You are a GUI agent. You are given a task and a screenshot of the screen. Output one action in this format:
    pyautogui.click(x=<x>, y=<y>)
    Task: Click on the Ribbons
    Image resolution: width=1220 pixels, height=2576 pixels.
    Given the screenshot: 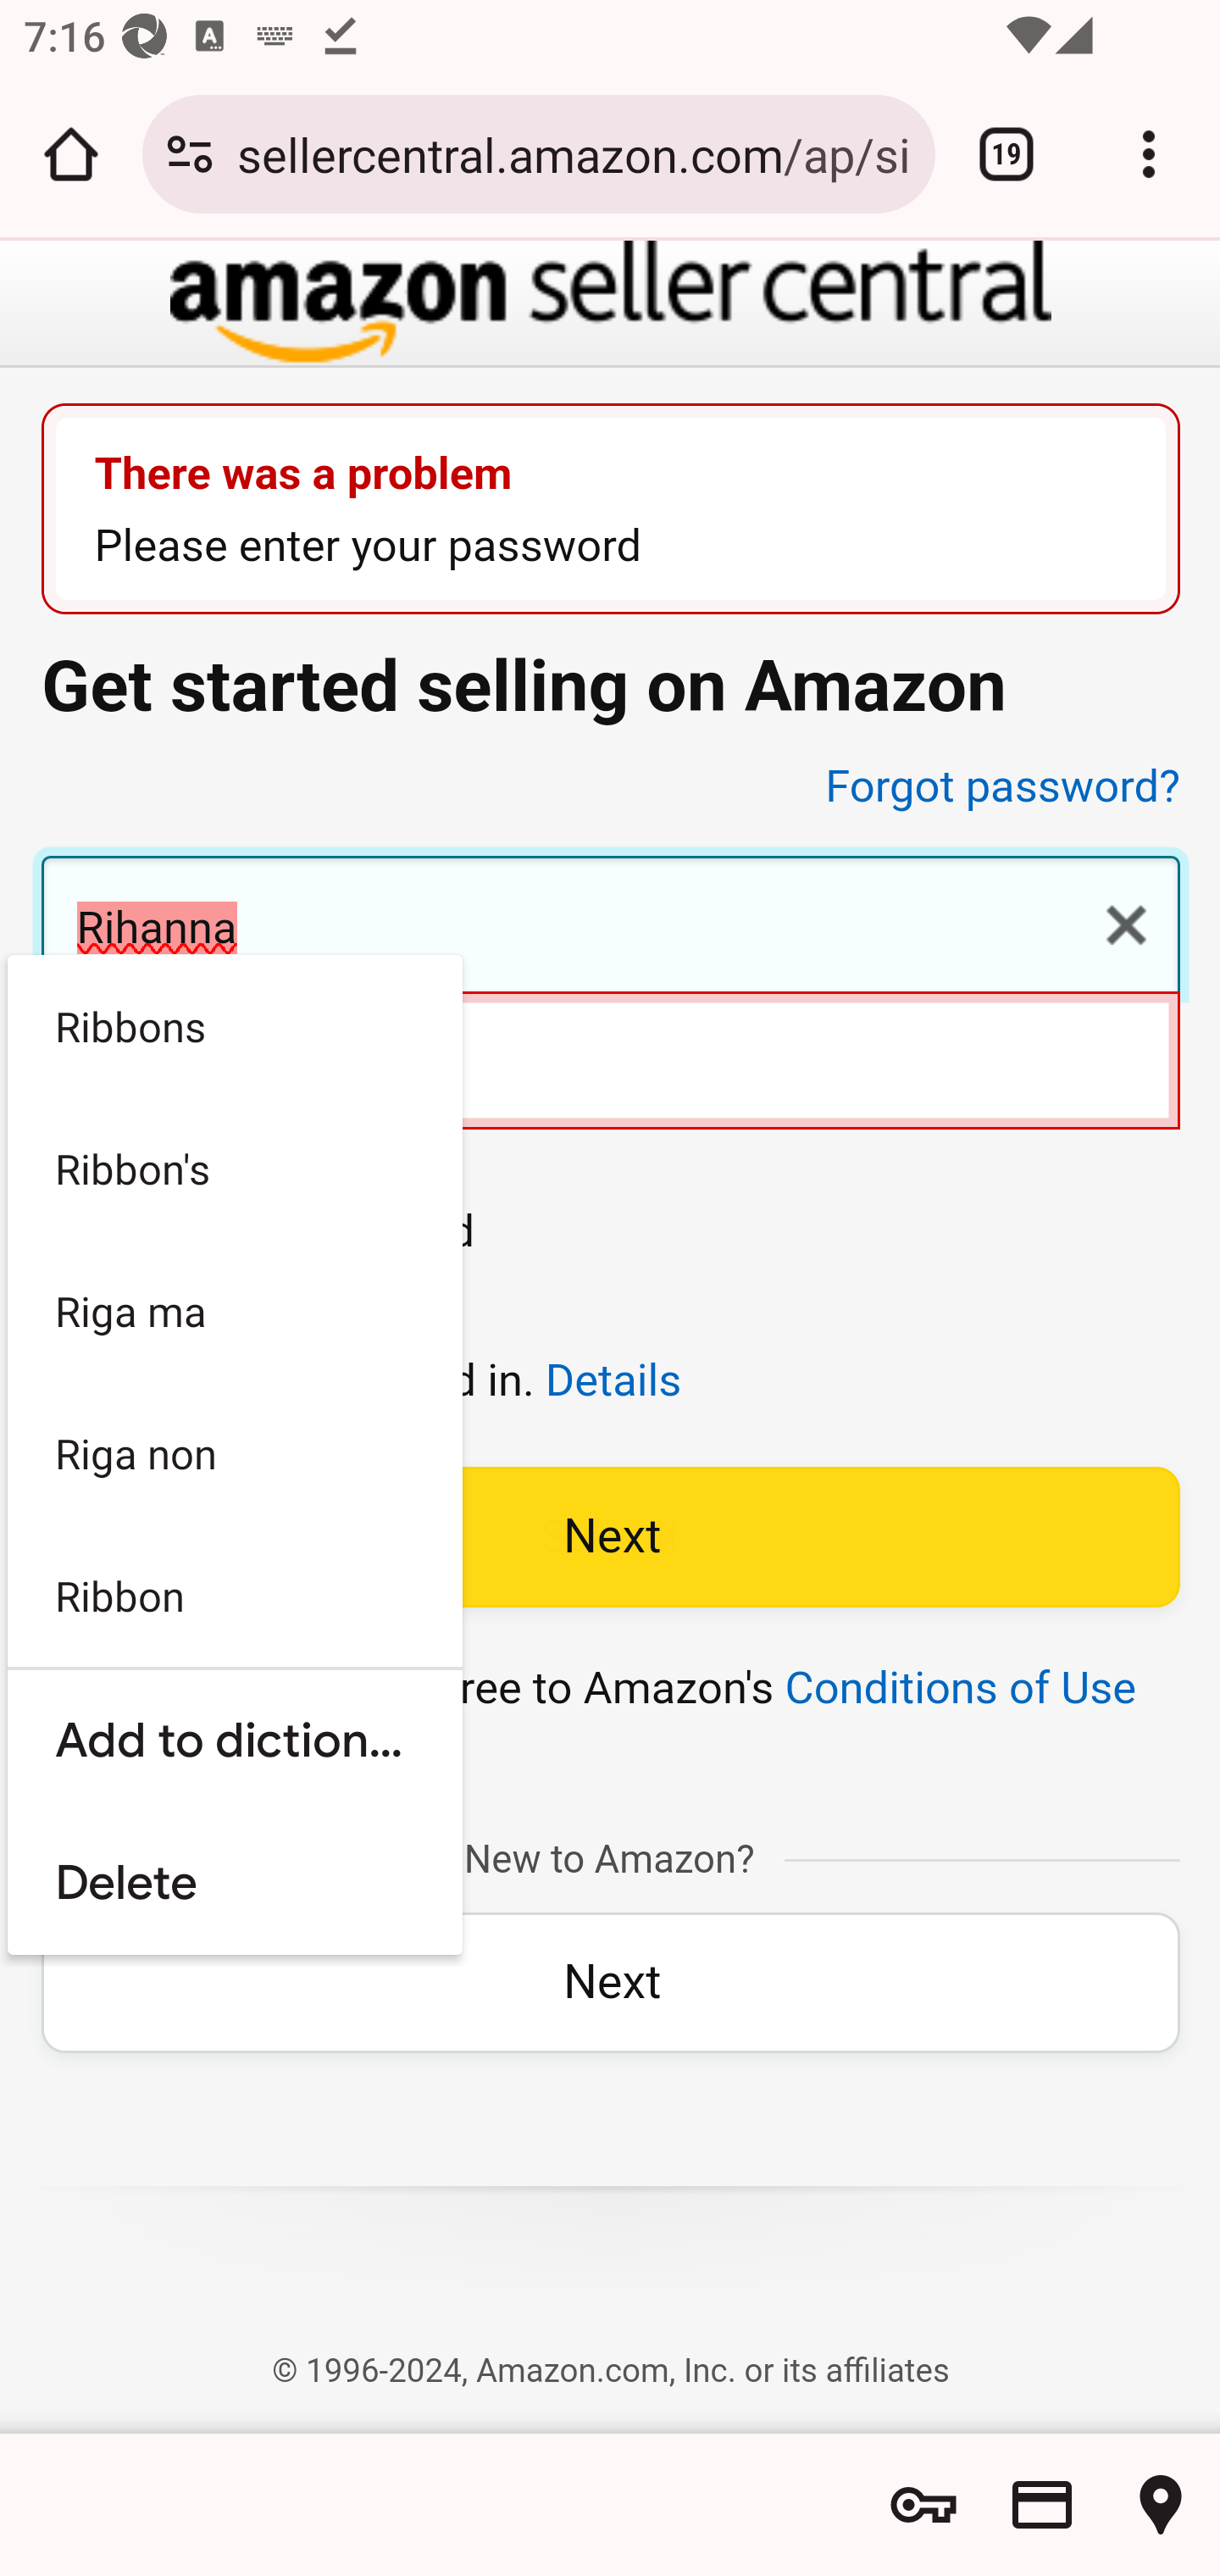 What is the action you would take?
    pyautogui.click(x=234, y=1026)
    